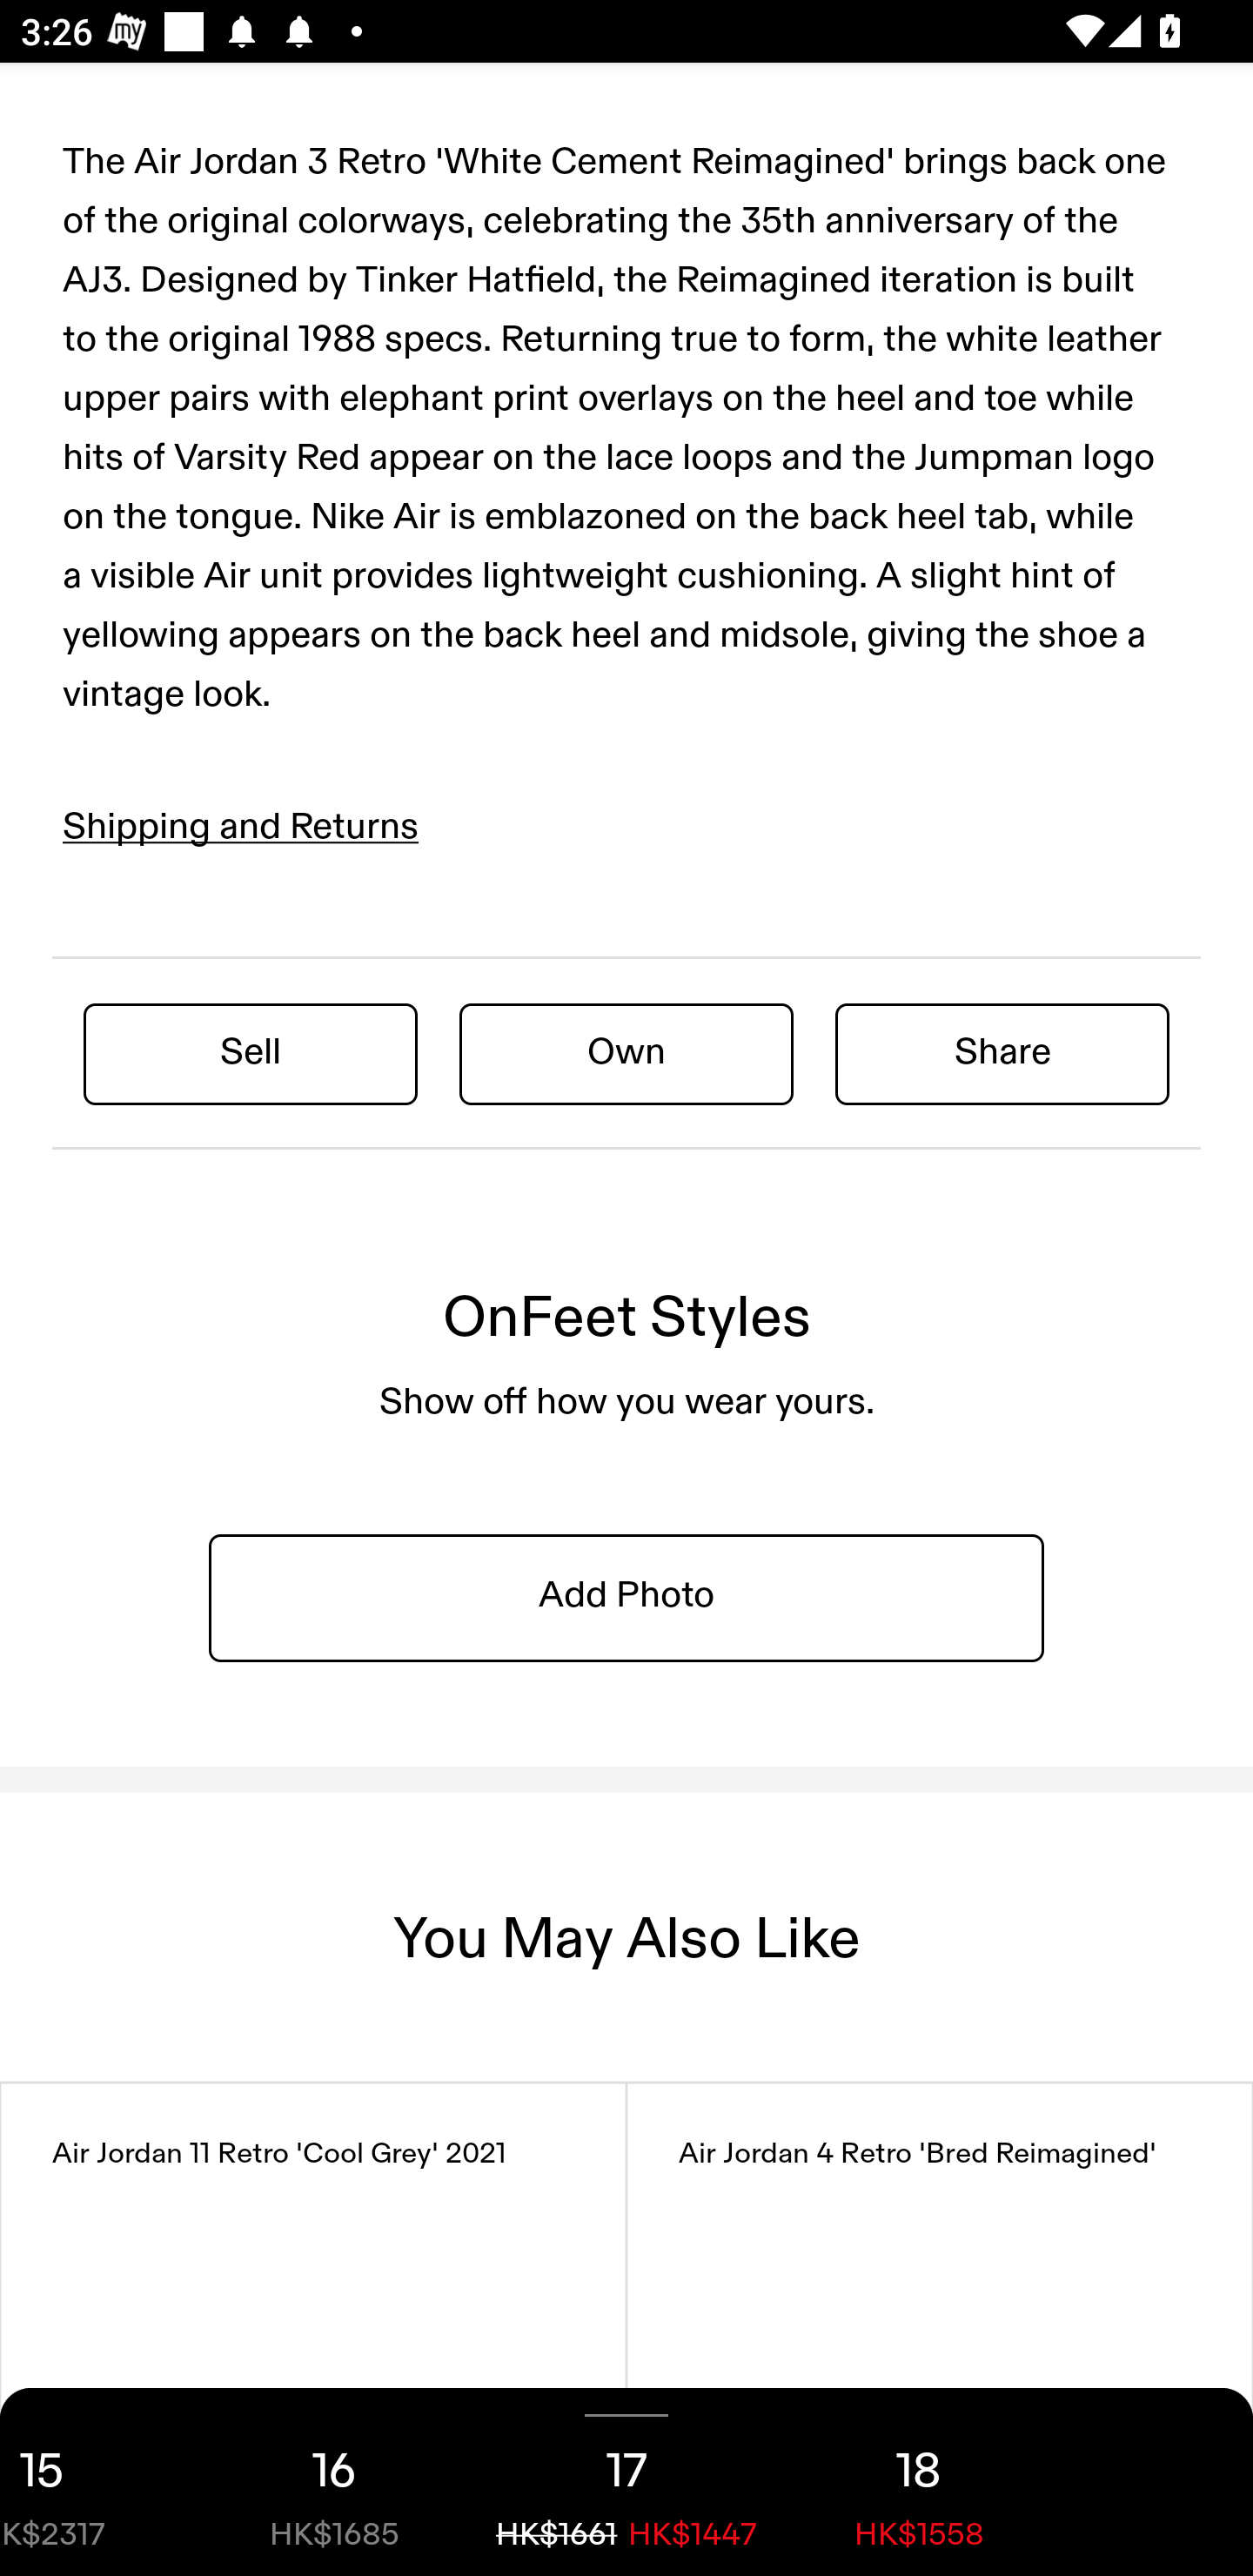 Image resolution: width=1253 pixels, height=2576 pixels. I want to click on 16 HK$1685, so click(334, 2482).